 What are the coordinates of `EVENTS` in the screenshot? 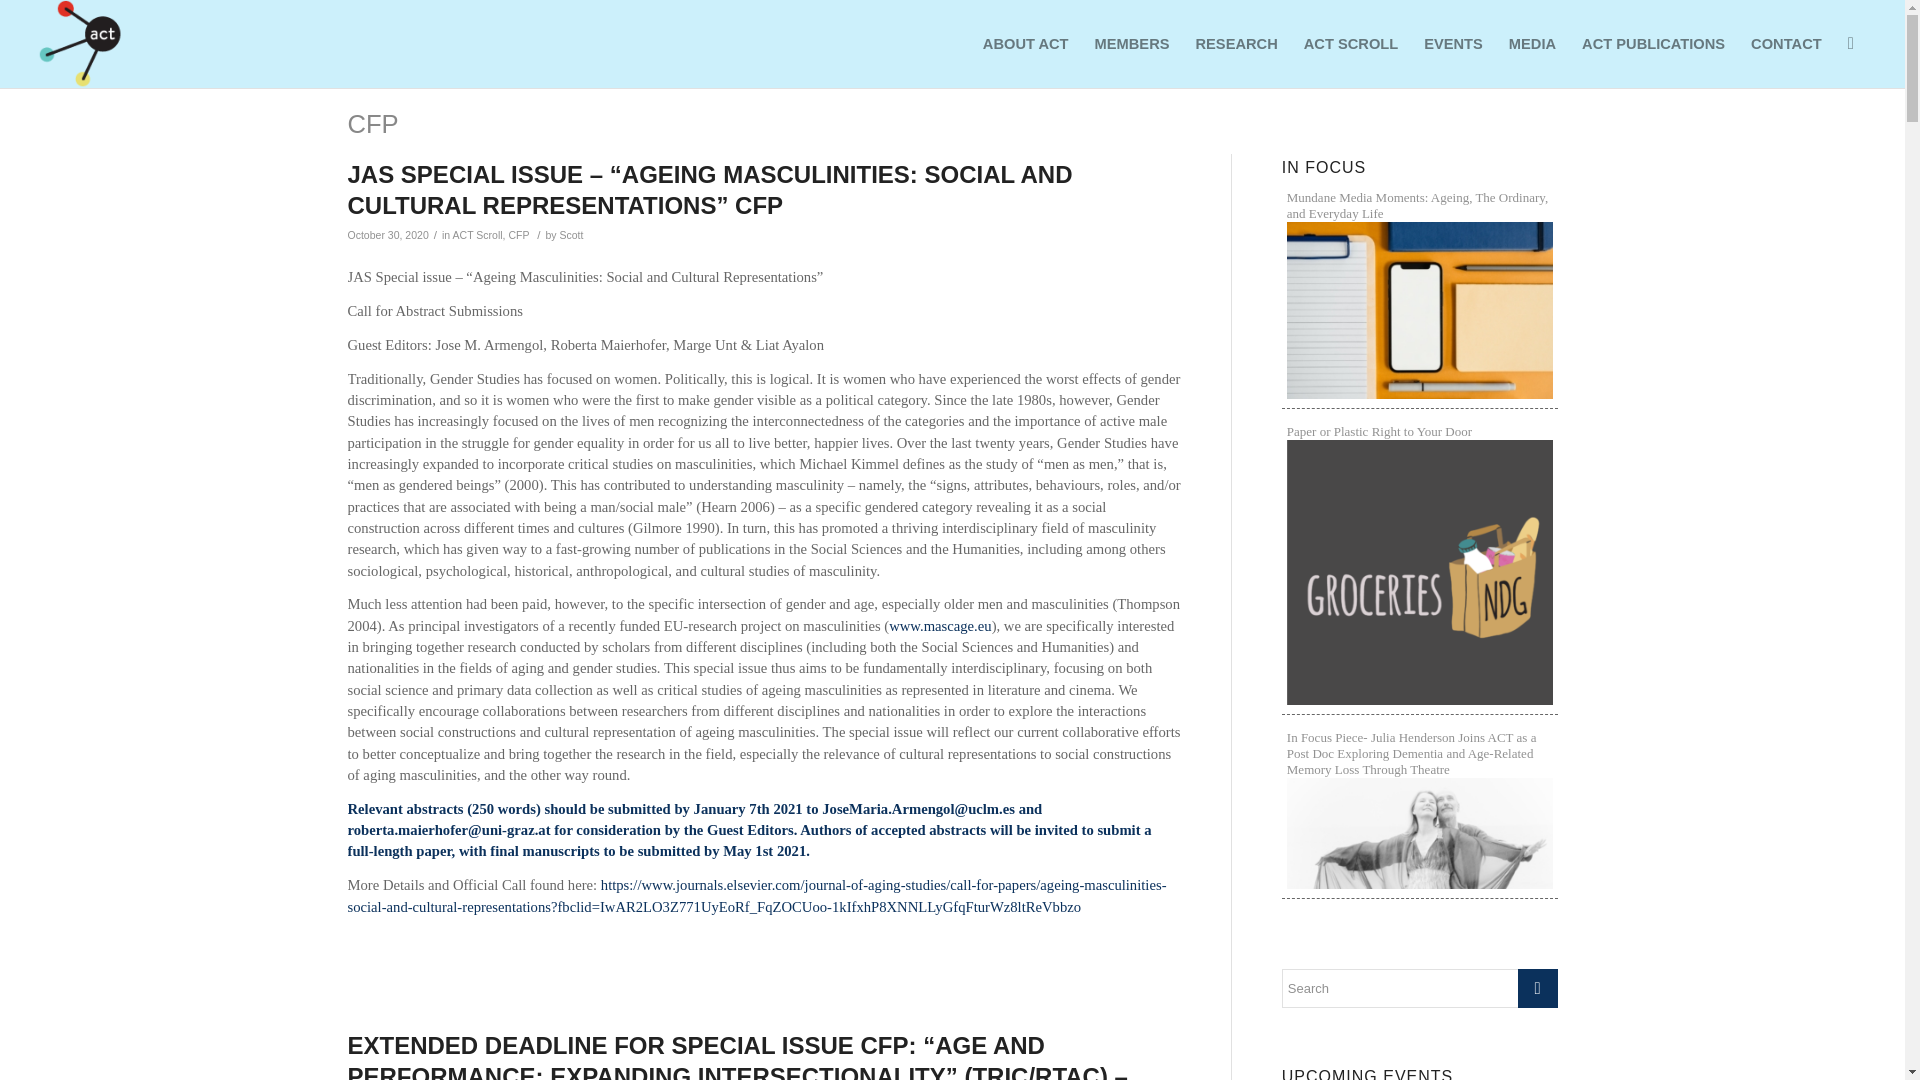 It's located at (1453, 44).